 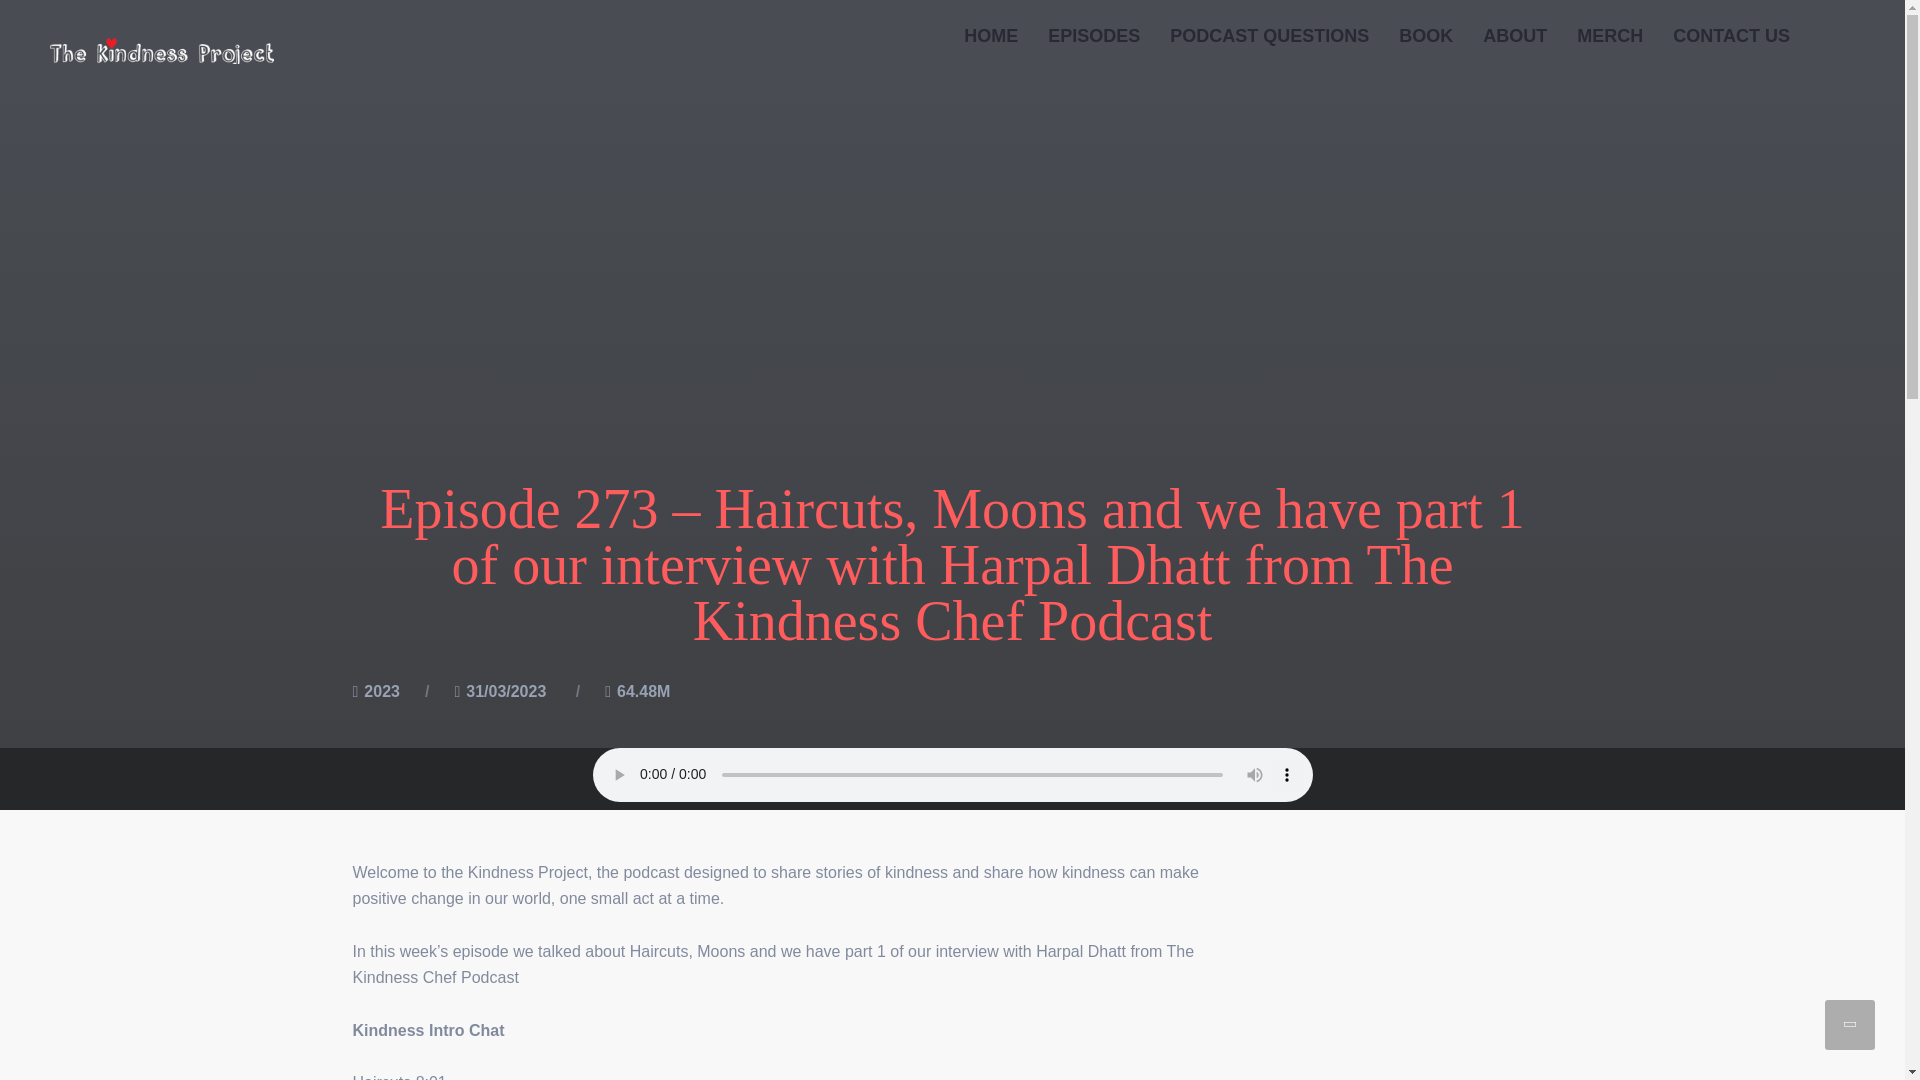 What do you see at coordinates (1515, 36) in the screenshot?
I see `ABOUT` at bounding box center [1515, 36].